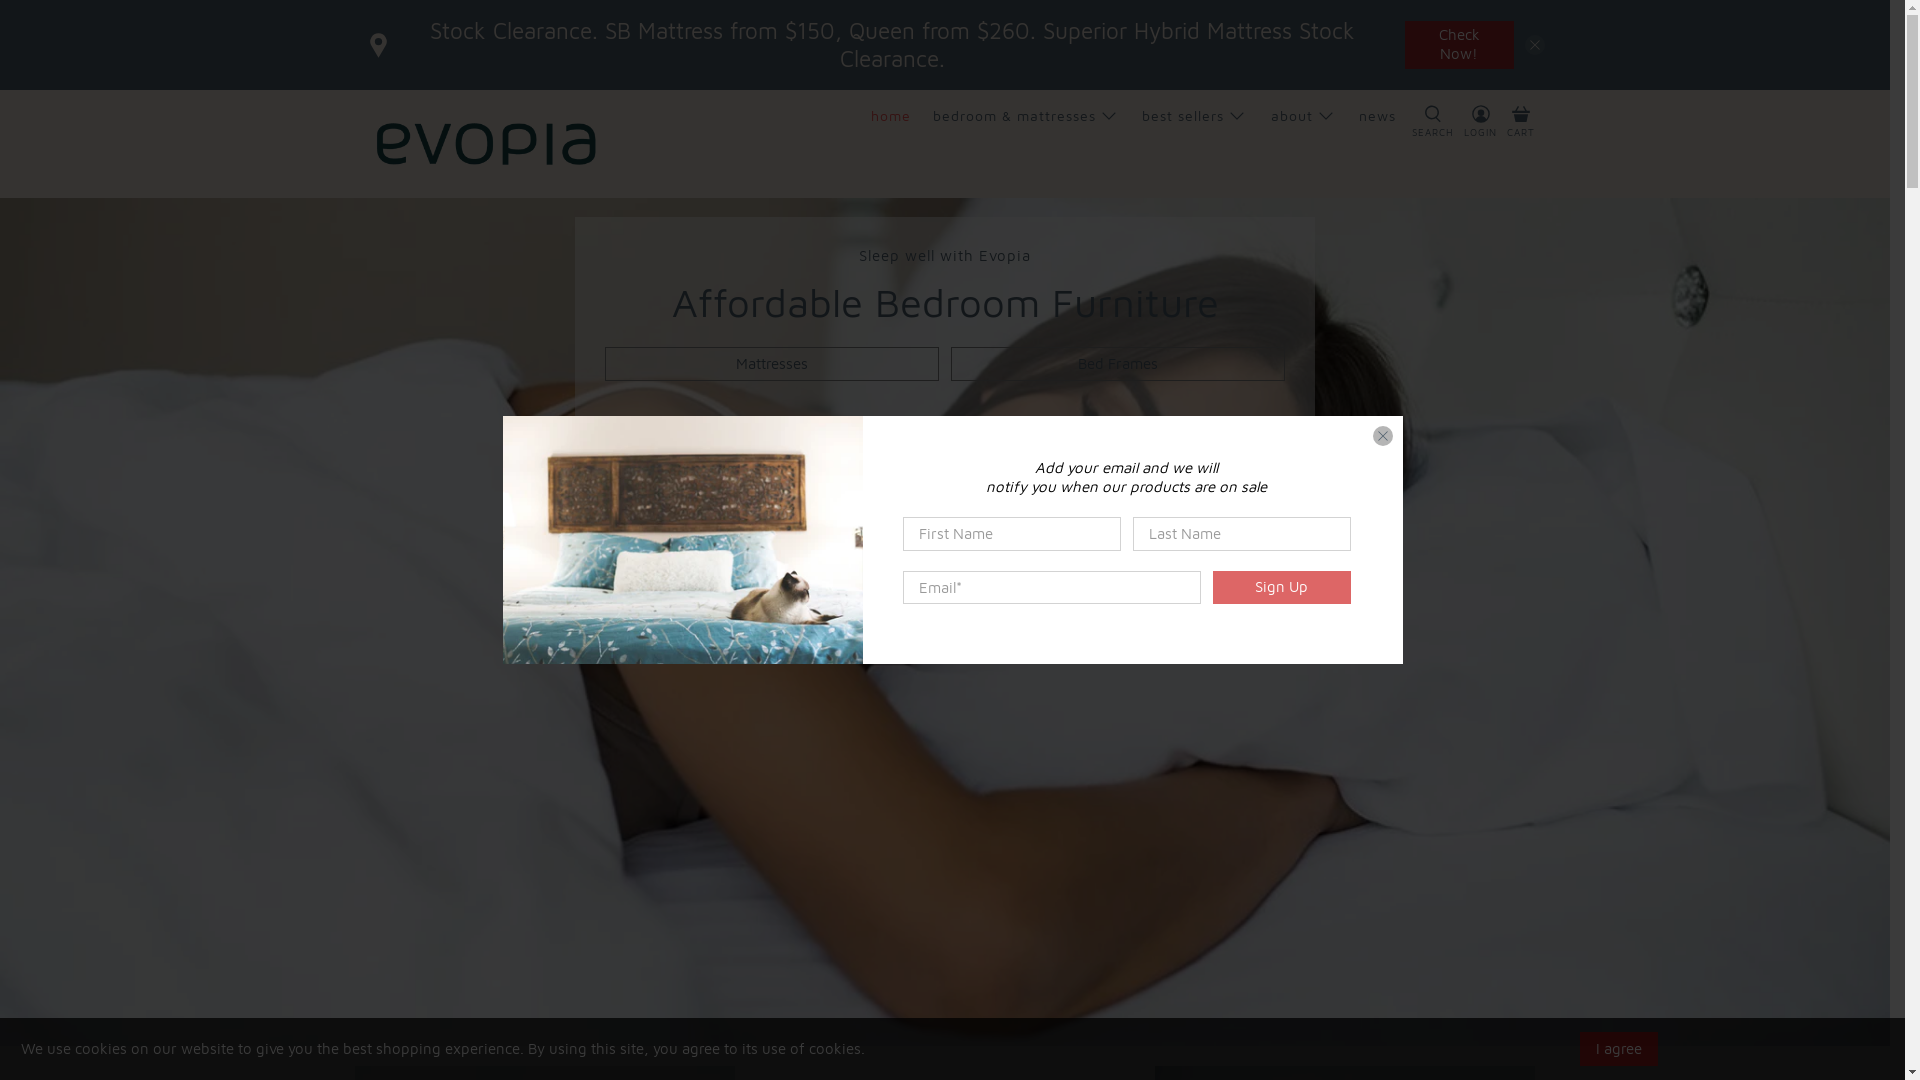 The image size is (1920, 1080). I want to click on Sign Up, so click(1281, 588).